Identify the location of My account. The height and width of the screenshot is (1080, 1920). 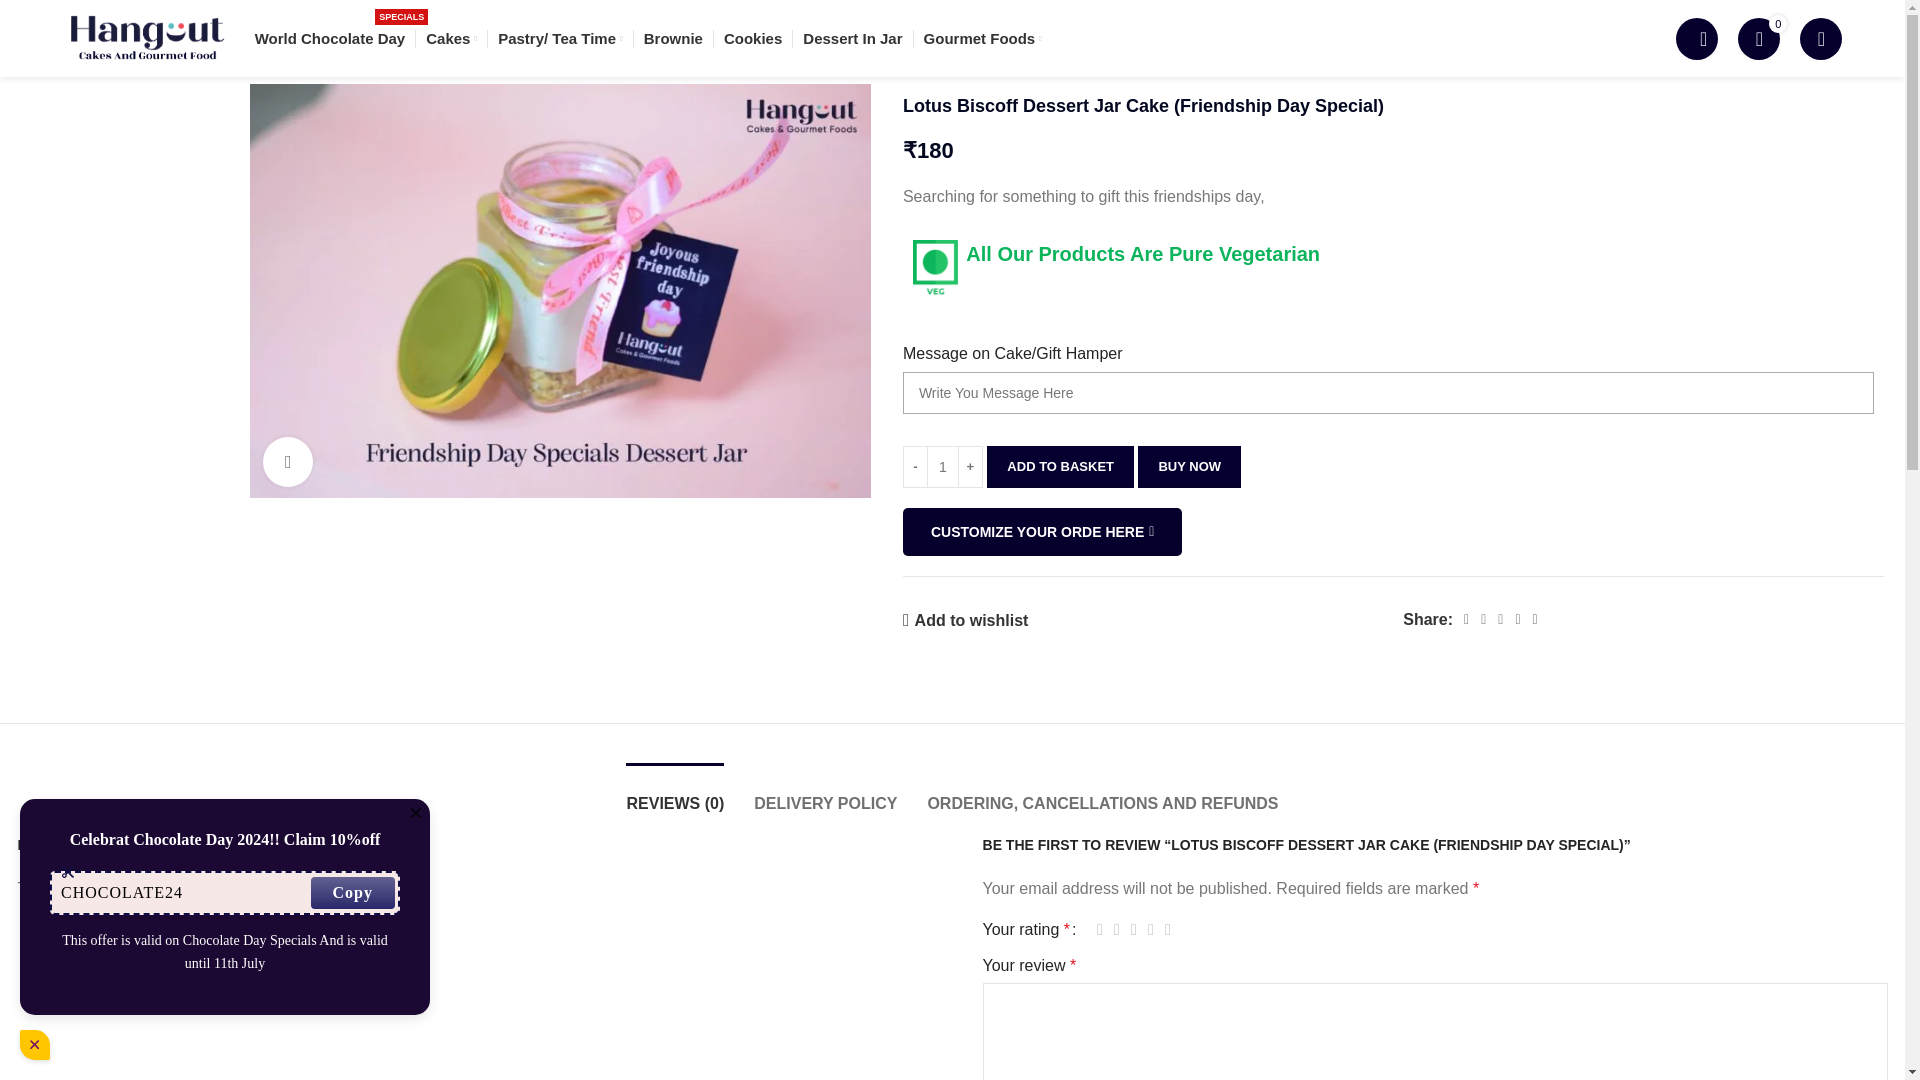
(1042, 532).